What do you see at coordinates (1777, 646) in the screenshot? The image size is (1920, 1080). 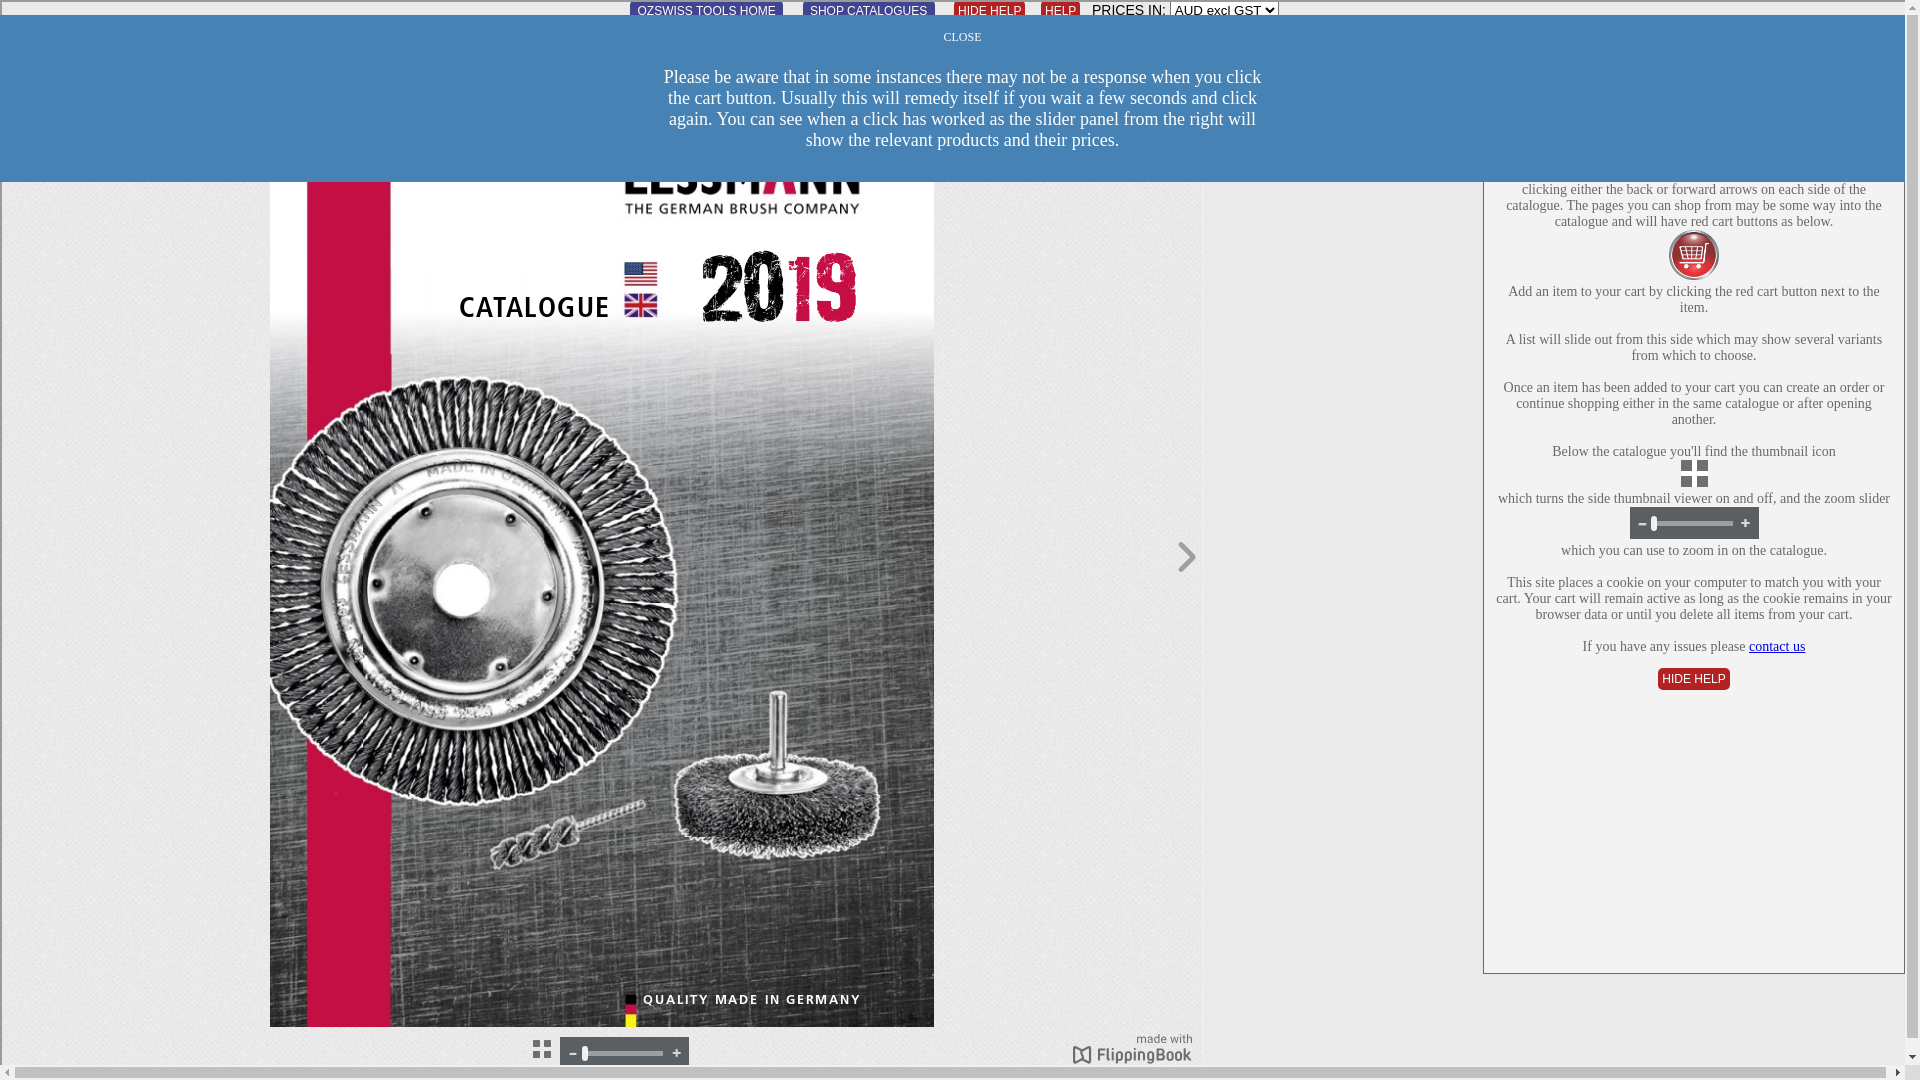 I see `contact us` at bounding box center [1777, 646].